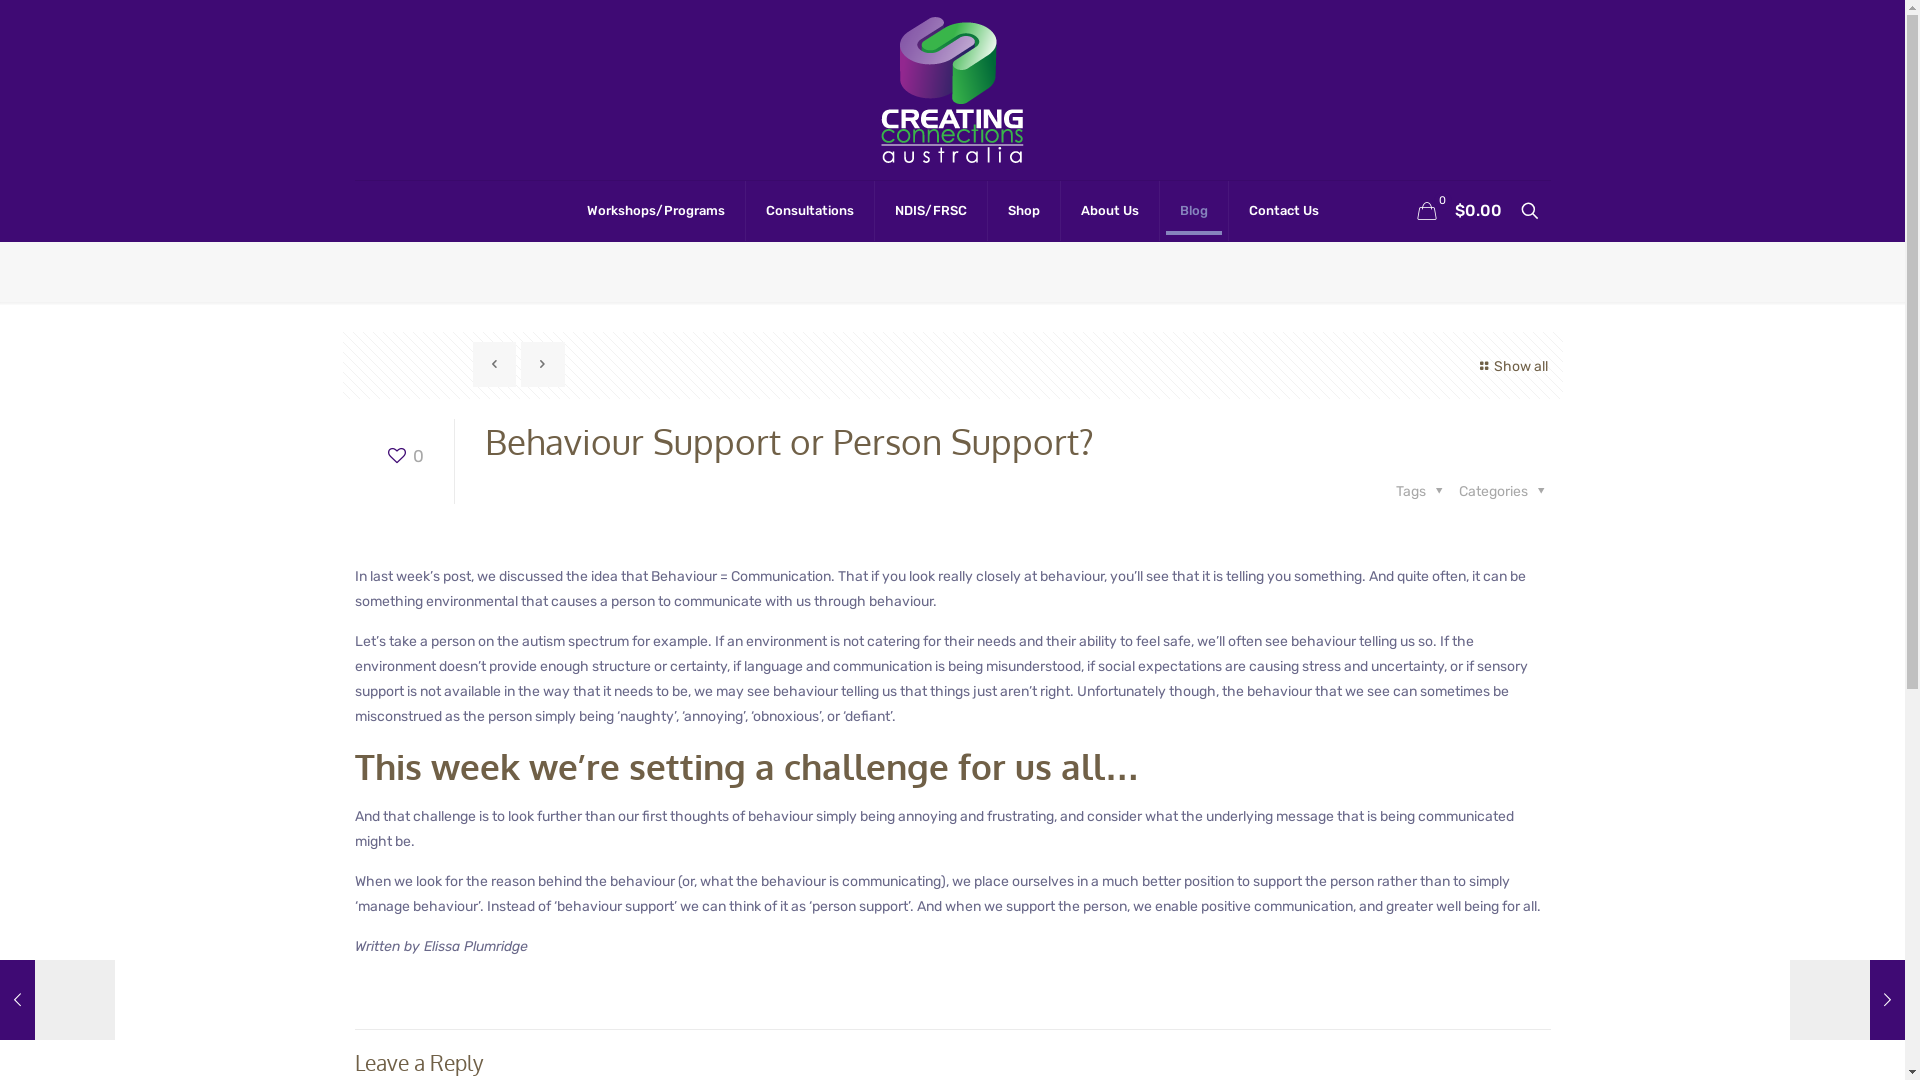 The width and height of the screenshot is (1920, 1080). What do you see at coordinates (1110, 211) in the screenshot?
I see `About Us` at bounding box center [1110, 211].